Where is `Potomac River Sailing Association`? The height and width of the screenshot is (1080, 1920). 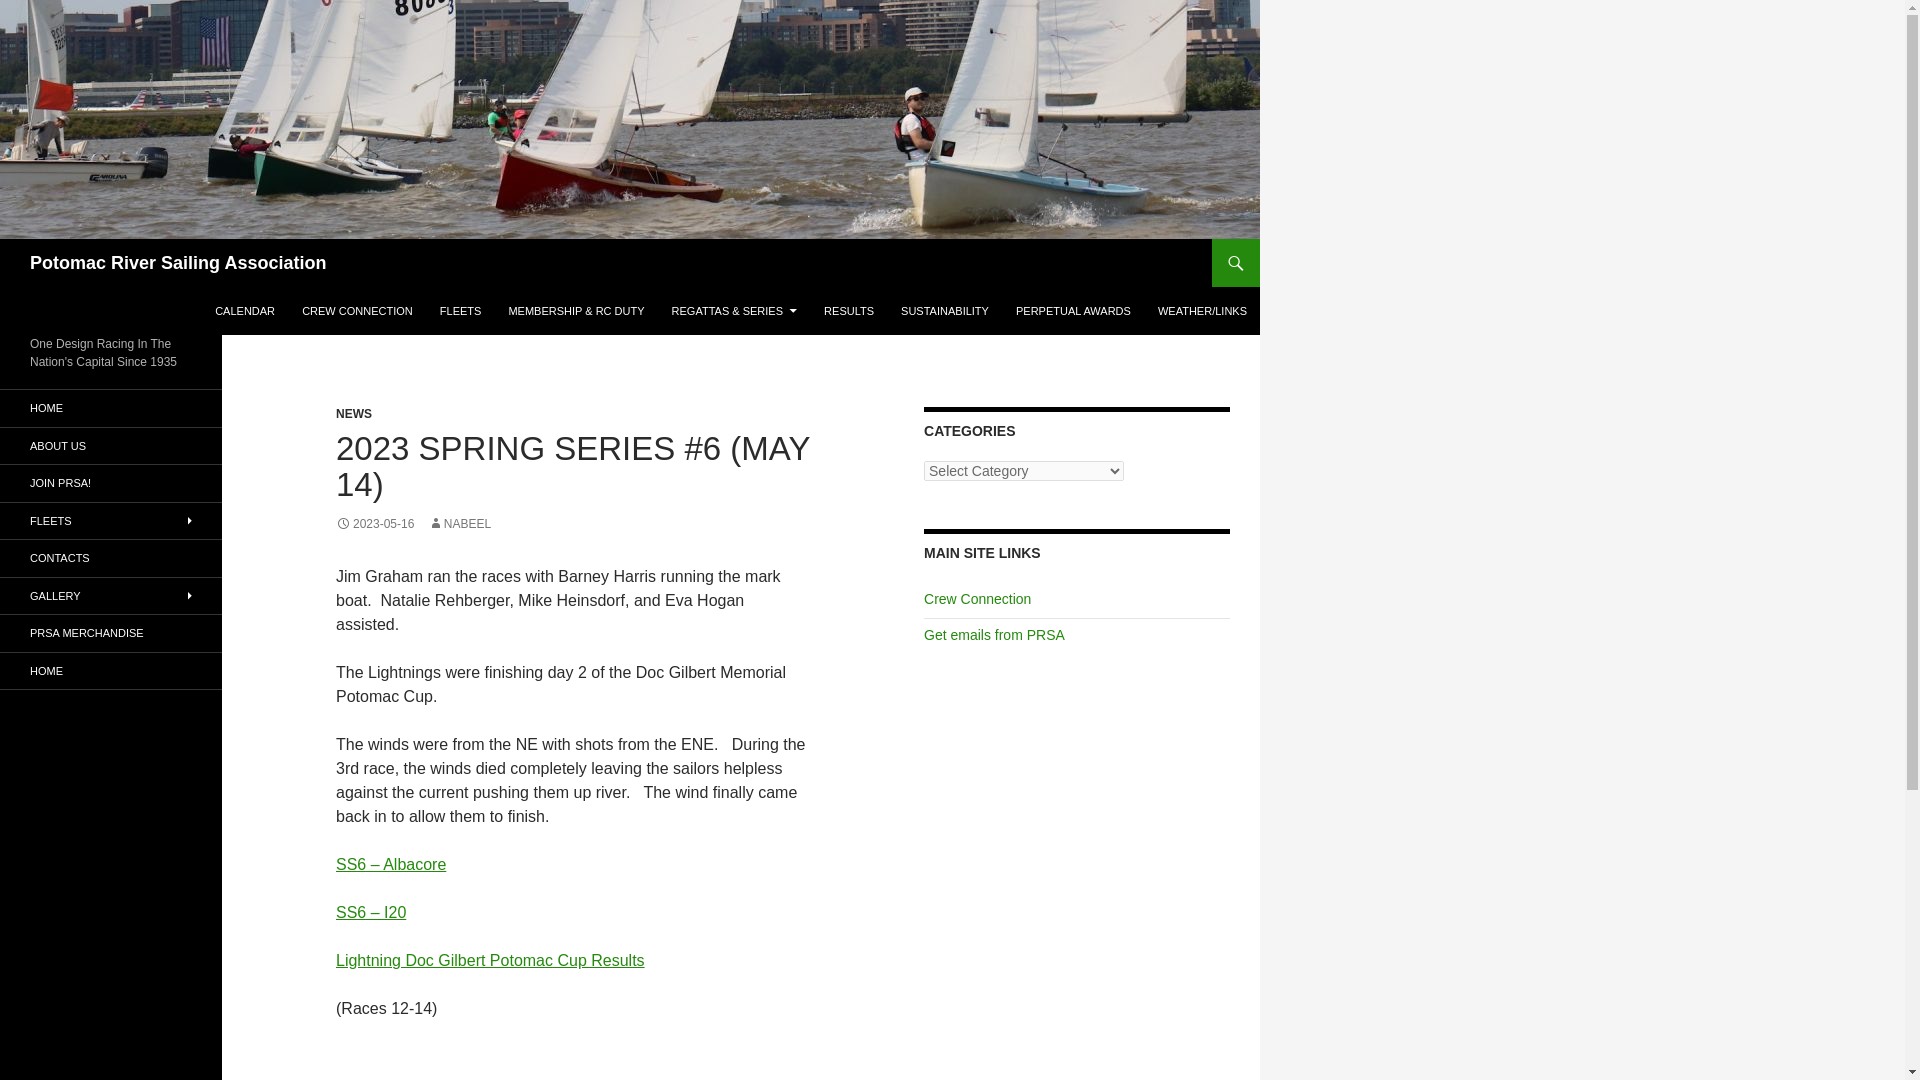 Potomac River Sailing Association is located at coordinates (178, 262).